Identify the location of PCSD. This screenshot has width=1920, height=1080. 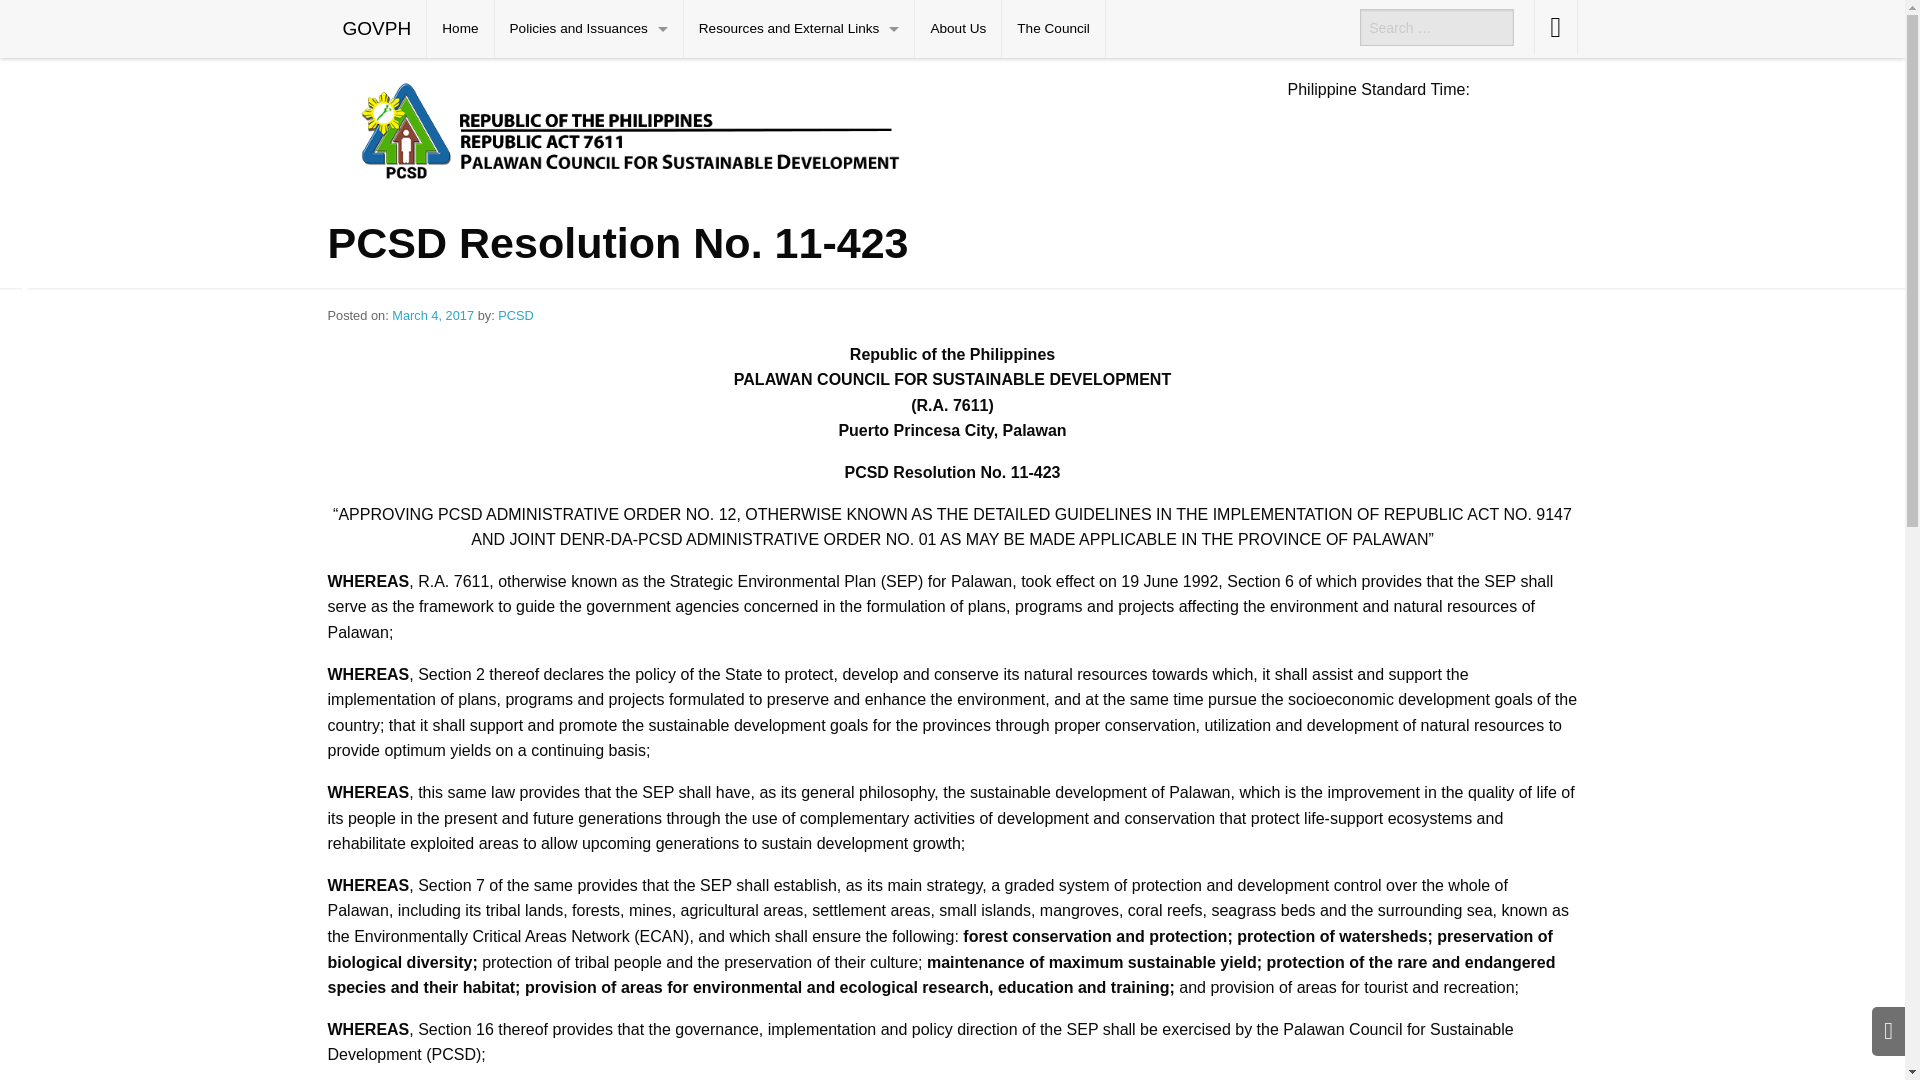
(792, 128).